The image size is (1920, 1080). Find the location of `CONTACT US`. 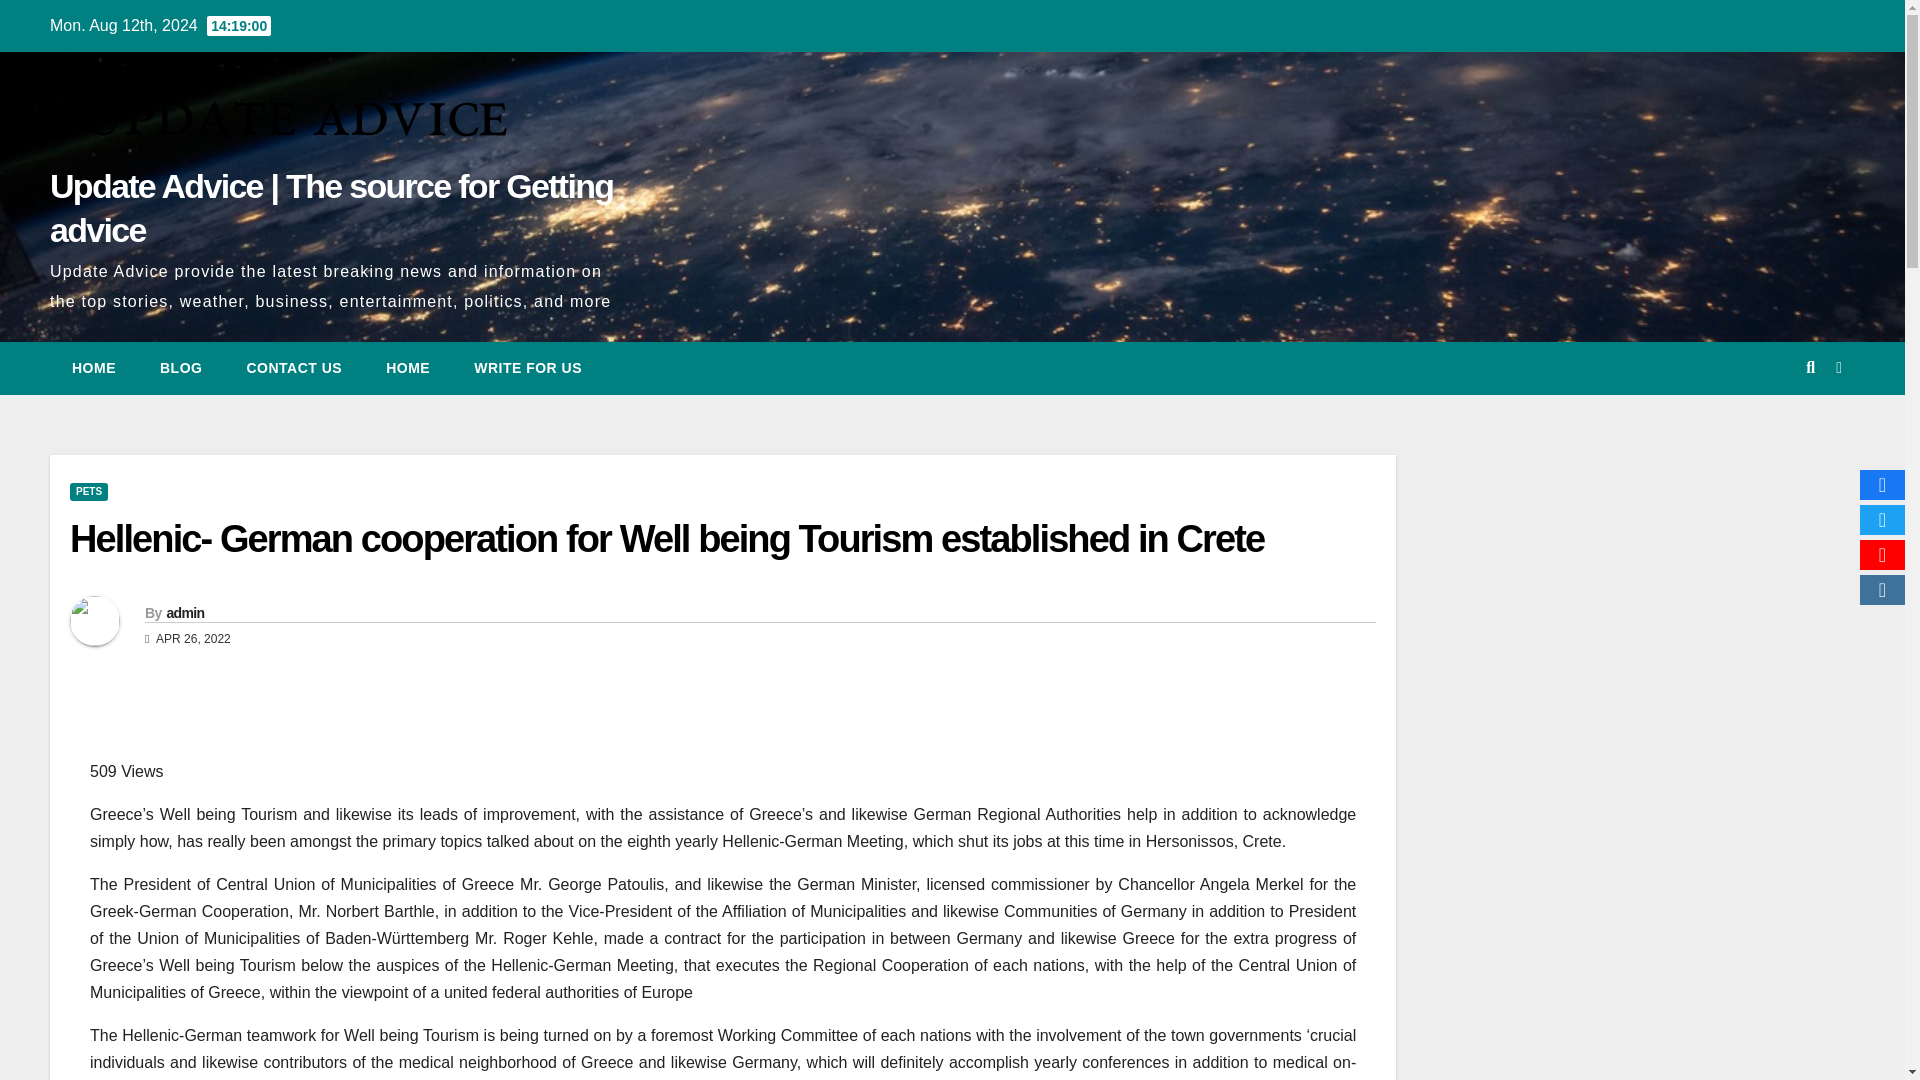

CONTACT US is located at coordinates (294, 368).